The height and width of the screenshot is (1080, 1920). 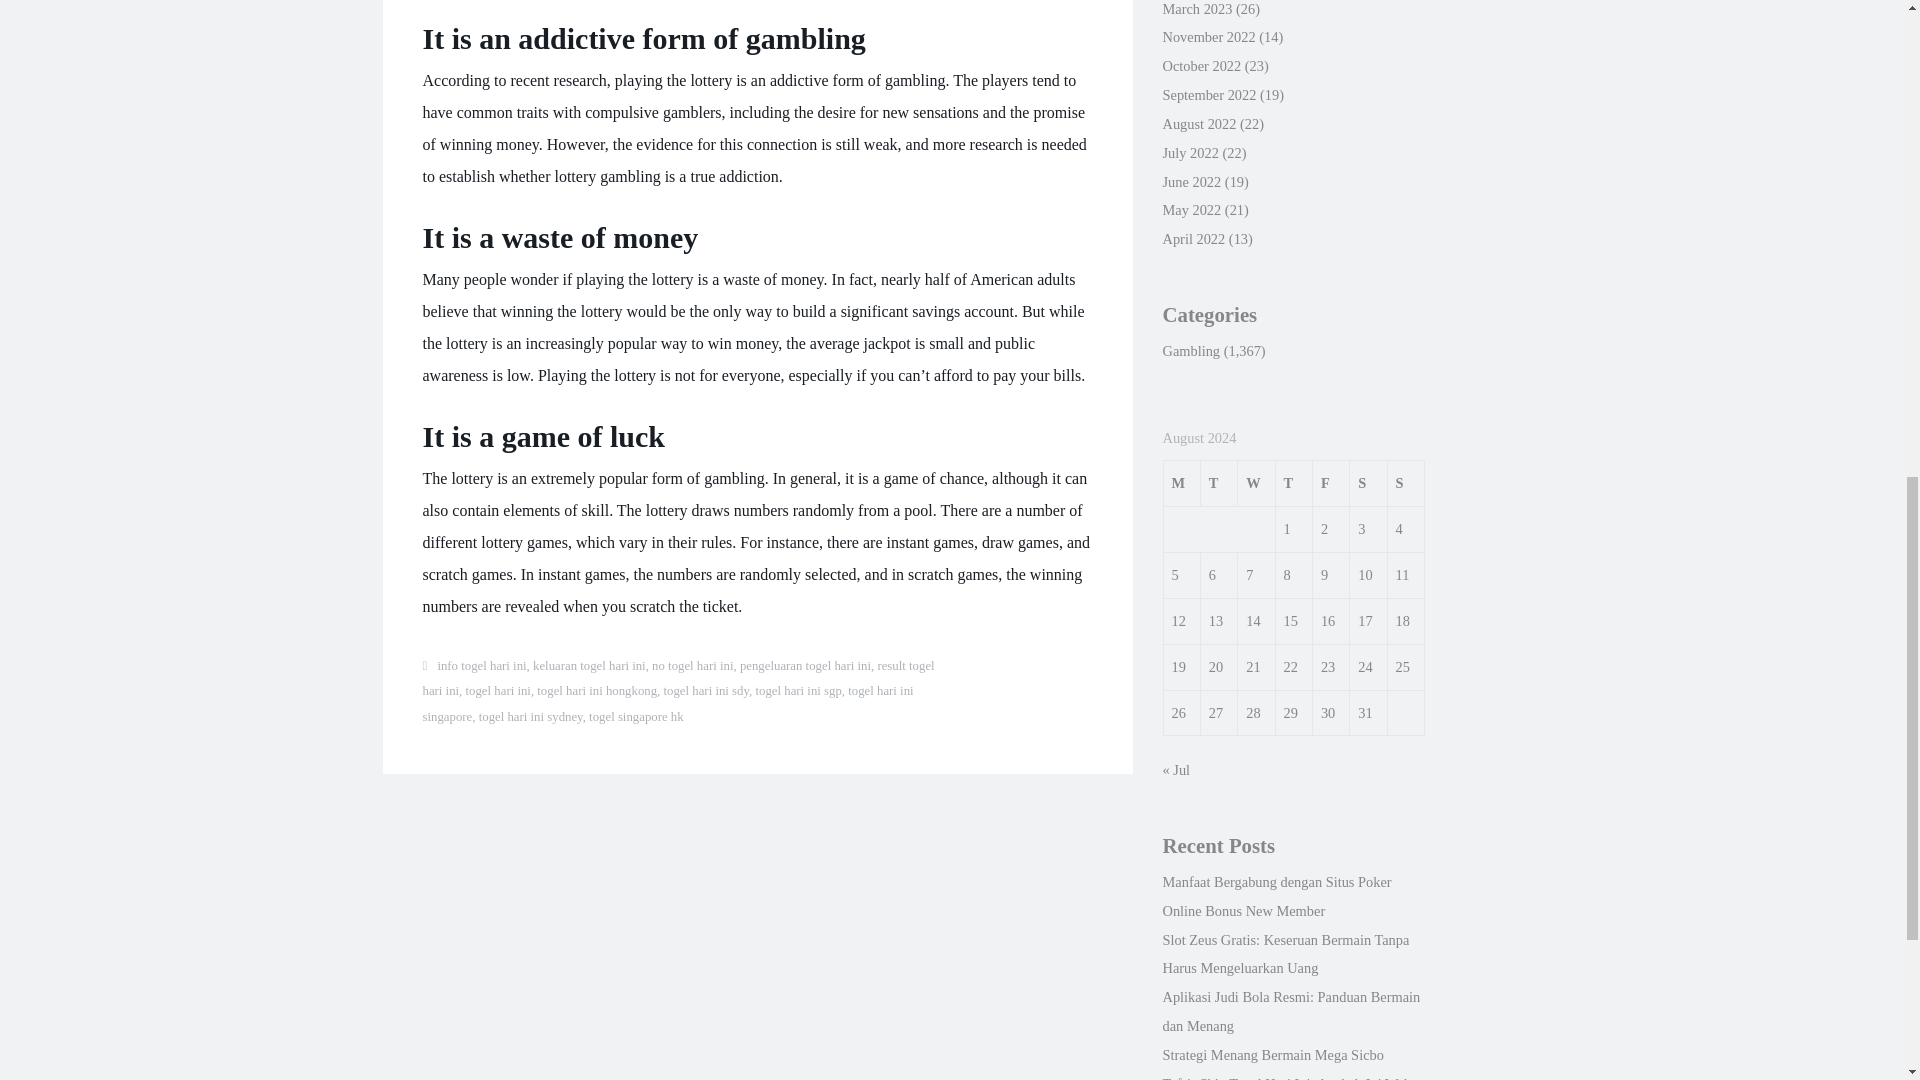 What do you see at coordinates (589, 665) in the screenshot?
I see `keluaran togel hari ini` at bounding box center [589, 665].